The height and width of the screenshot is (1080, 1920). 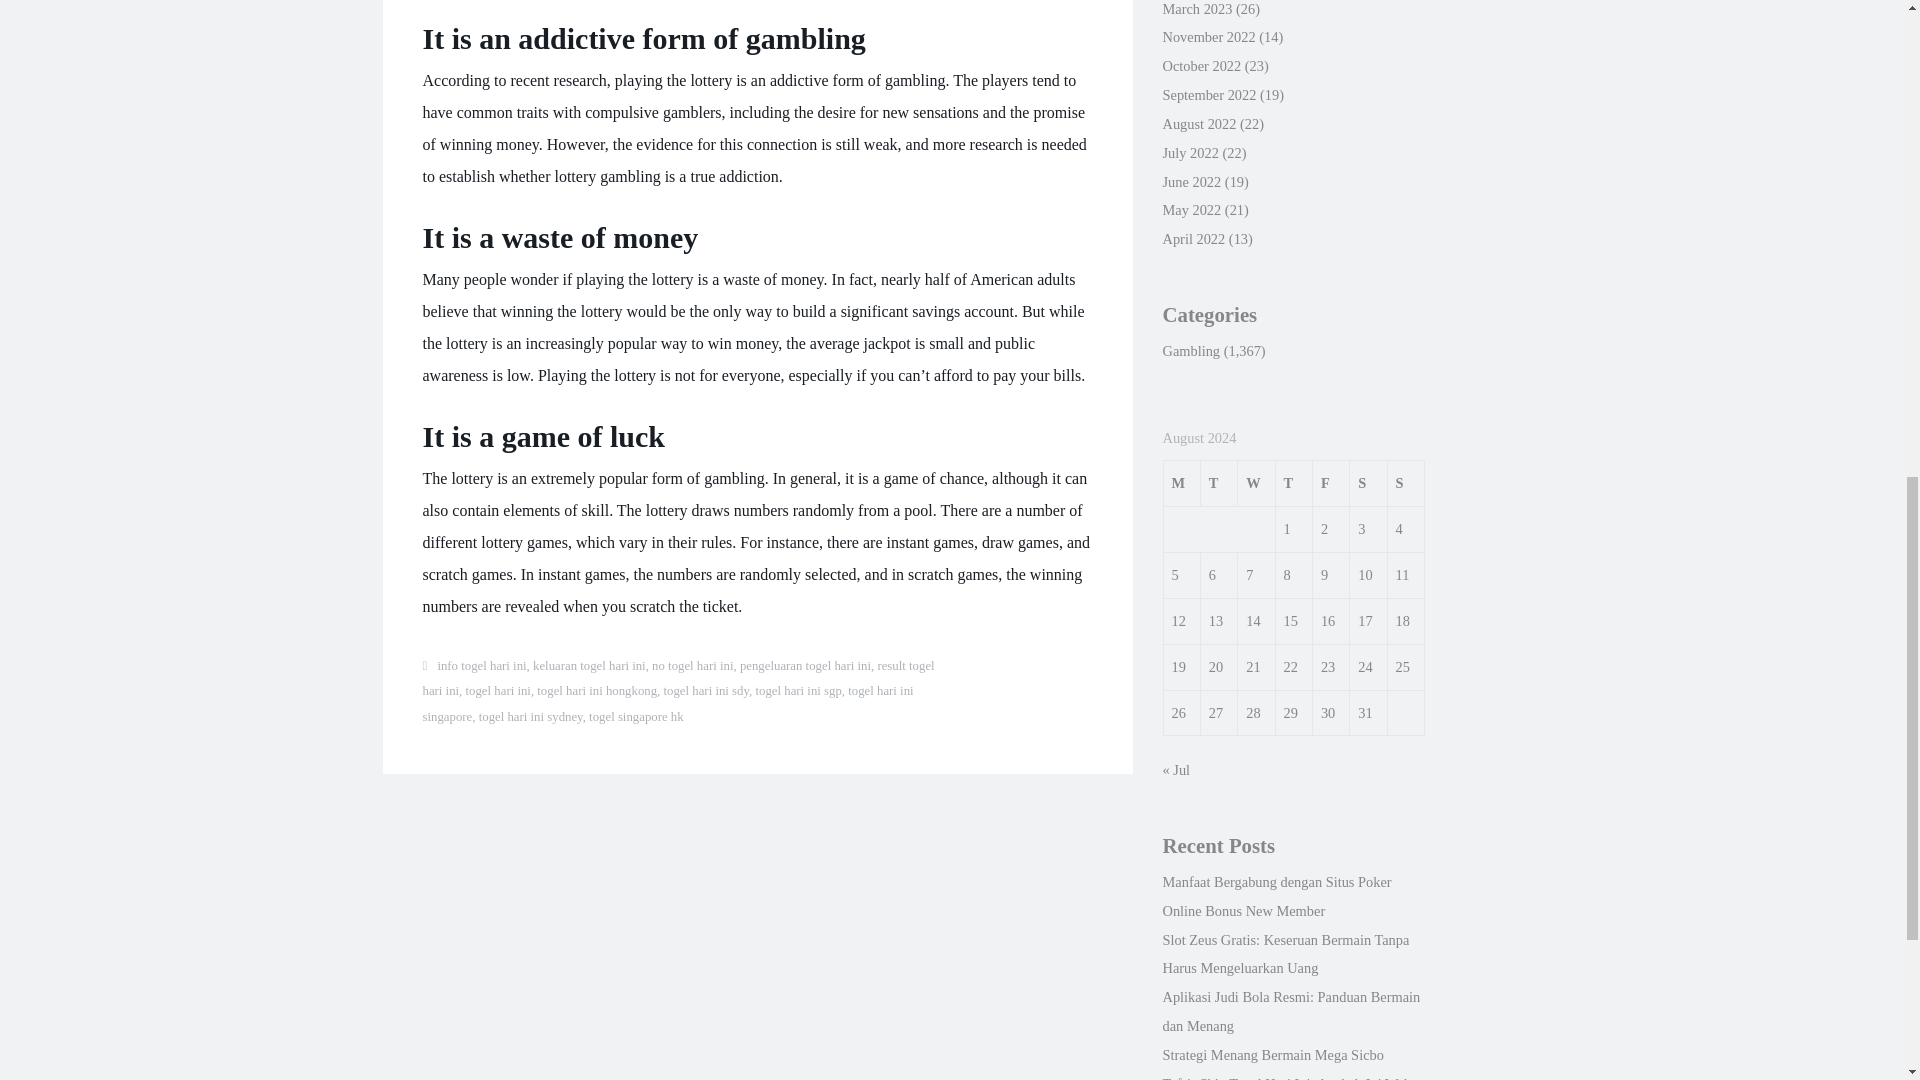 What do you see at coordinates (589, 665) in the screenshot?
I see `keluaran togel hari ini` at bounding box center [589, 665].